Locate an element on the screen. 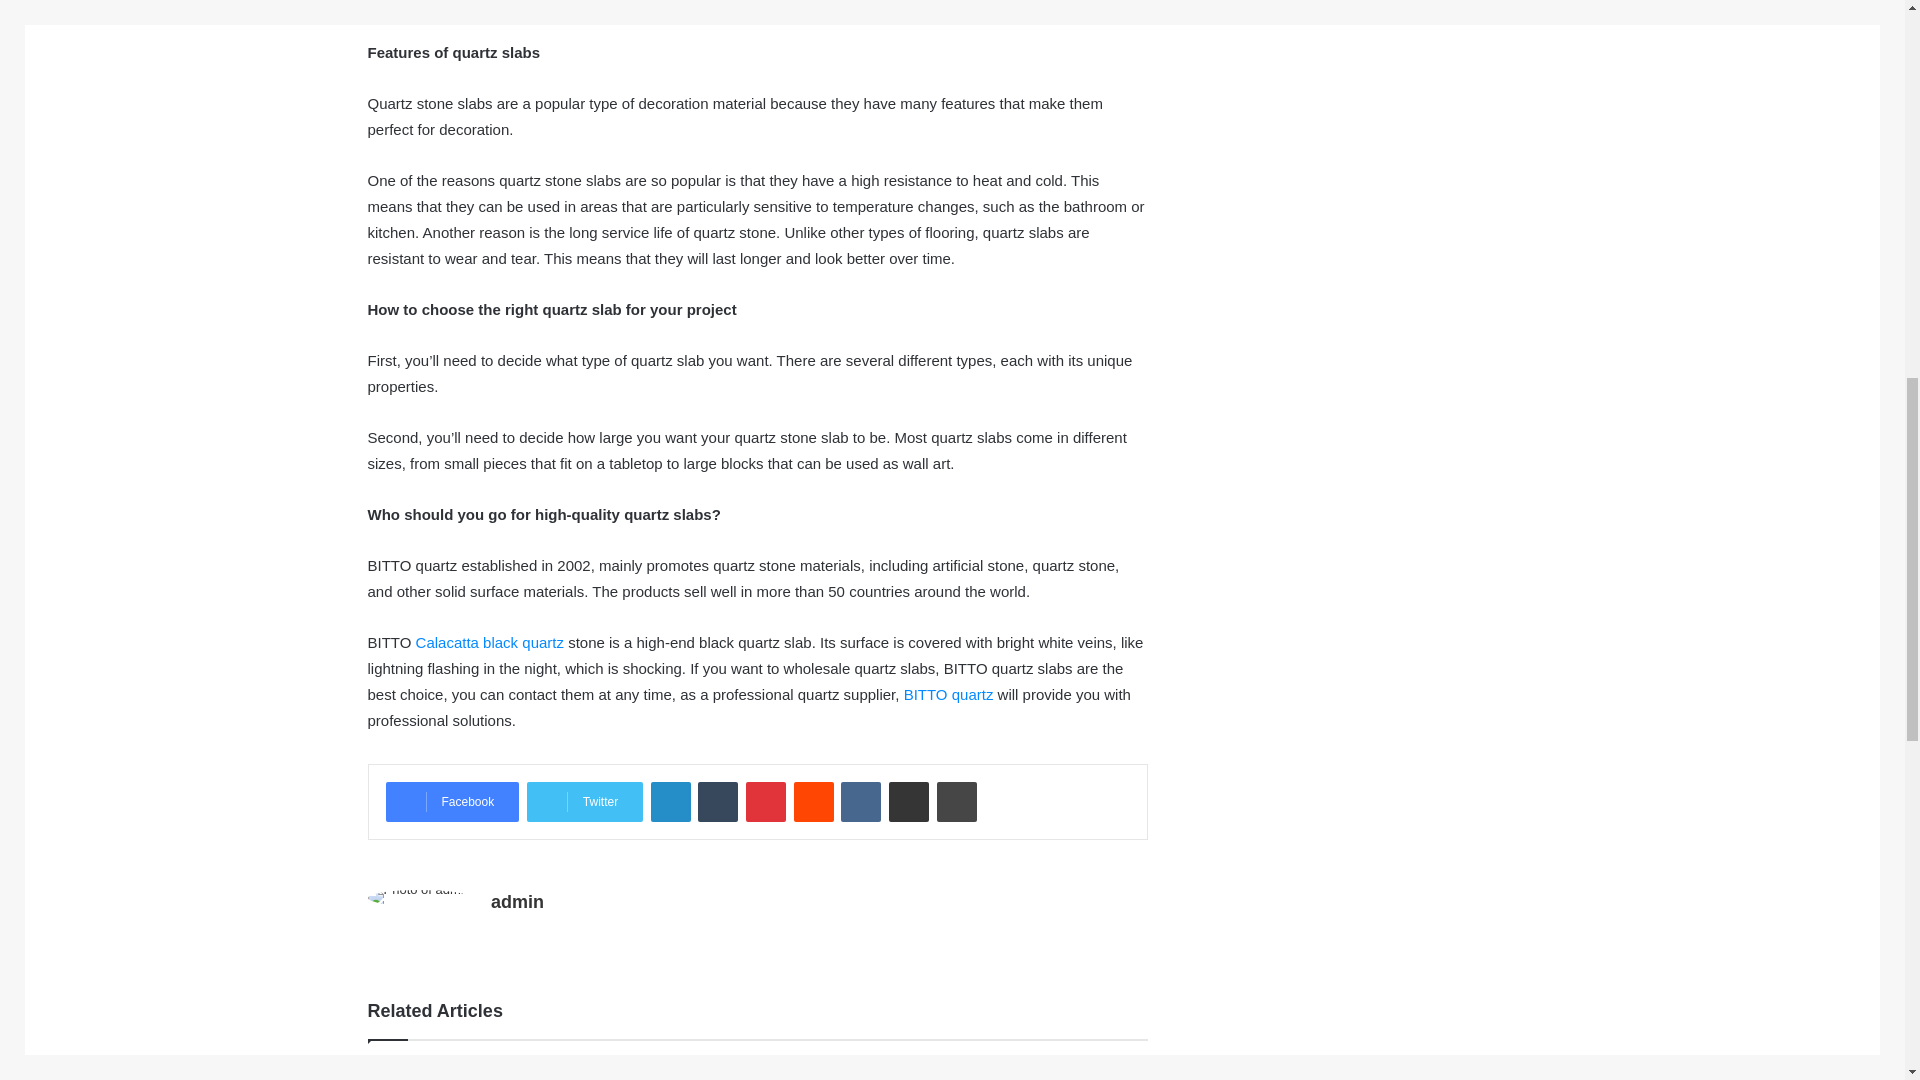 Image resolution: width=1920 pixels, height=1080 pixels. BITTO quartz is located at coordinates (949, 694).